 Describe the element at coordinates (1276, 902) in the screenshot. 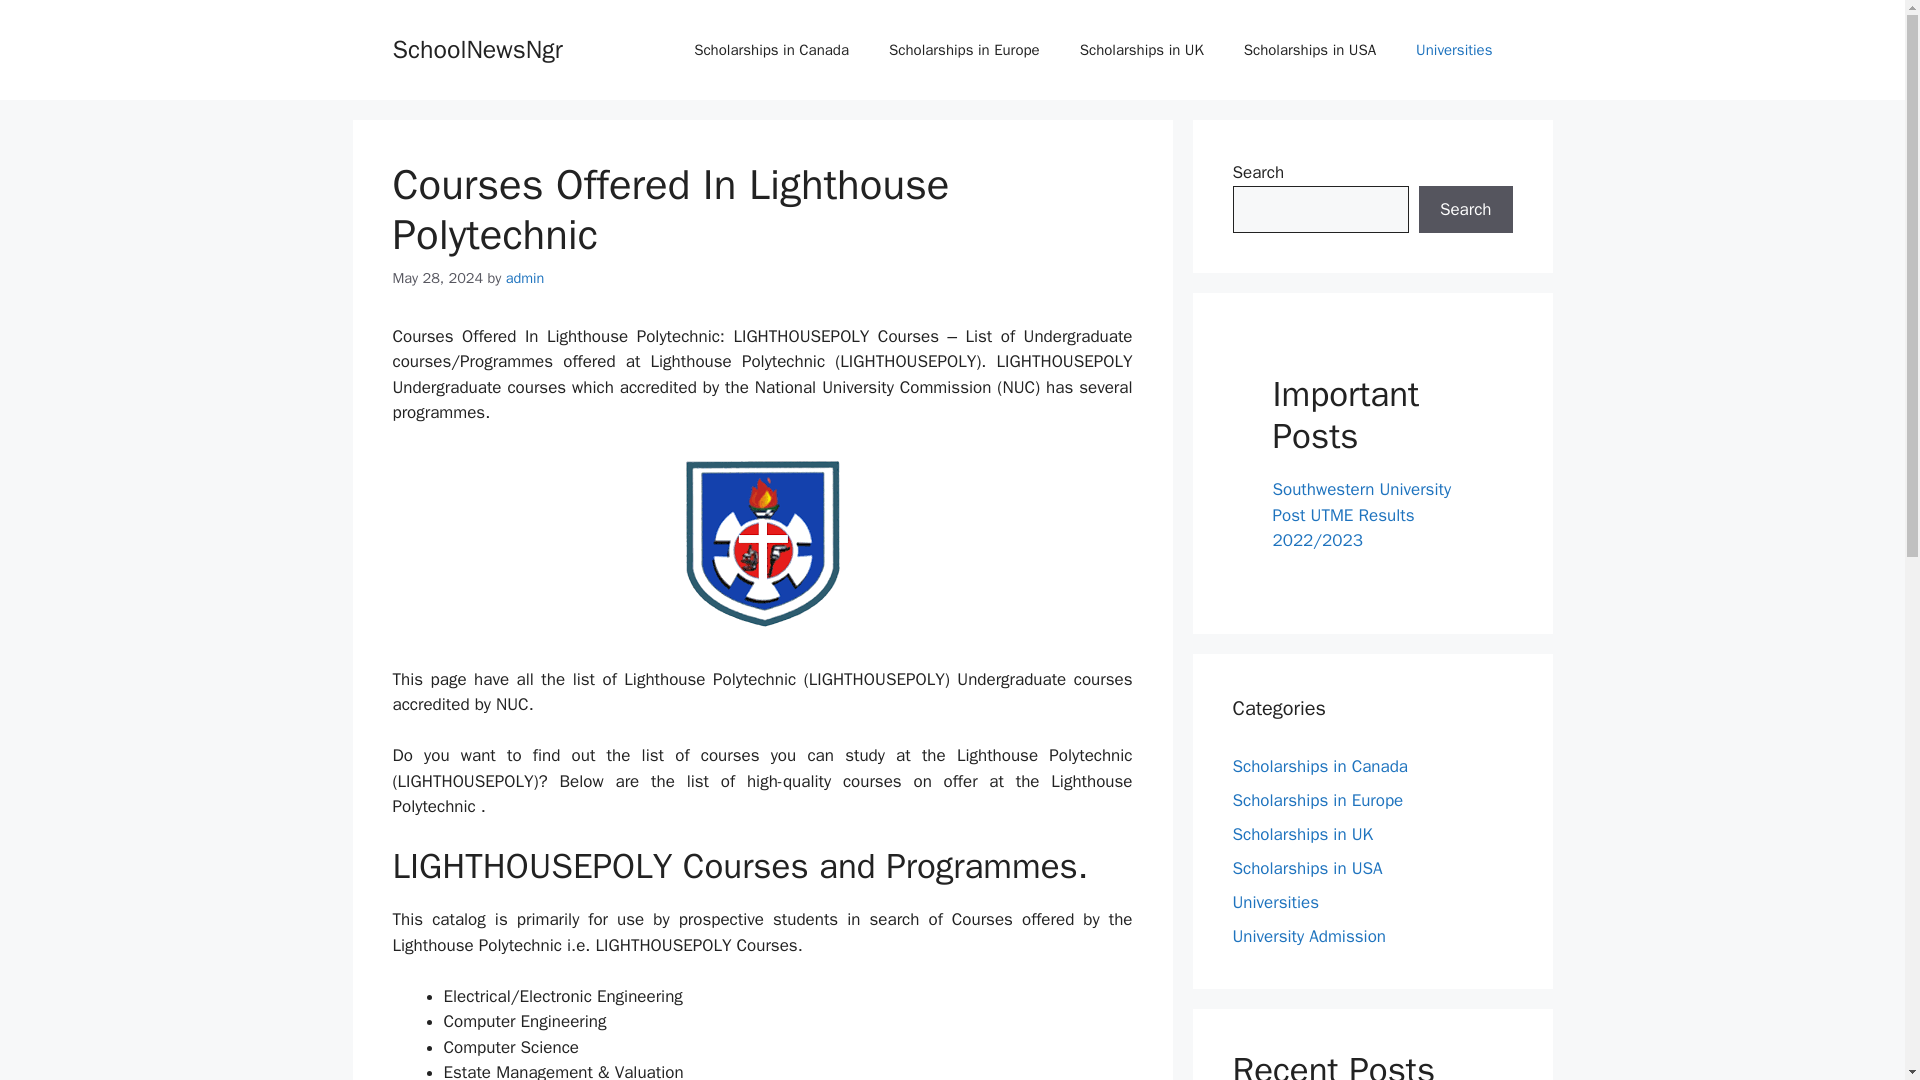

I see `Universities` at that location.